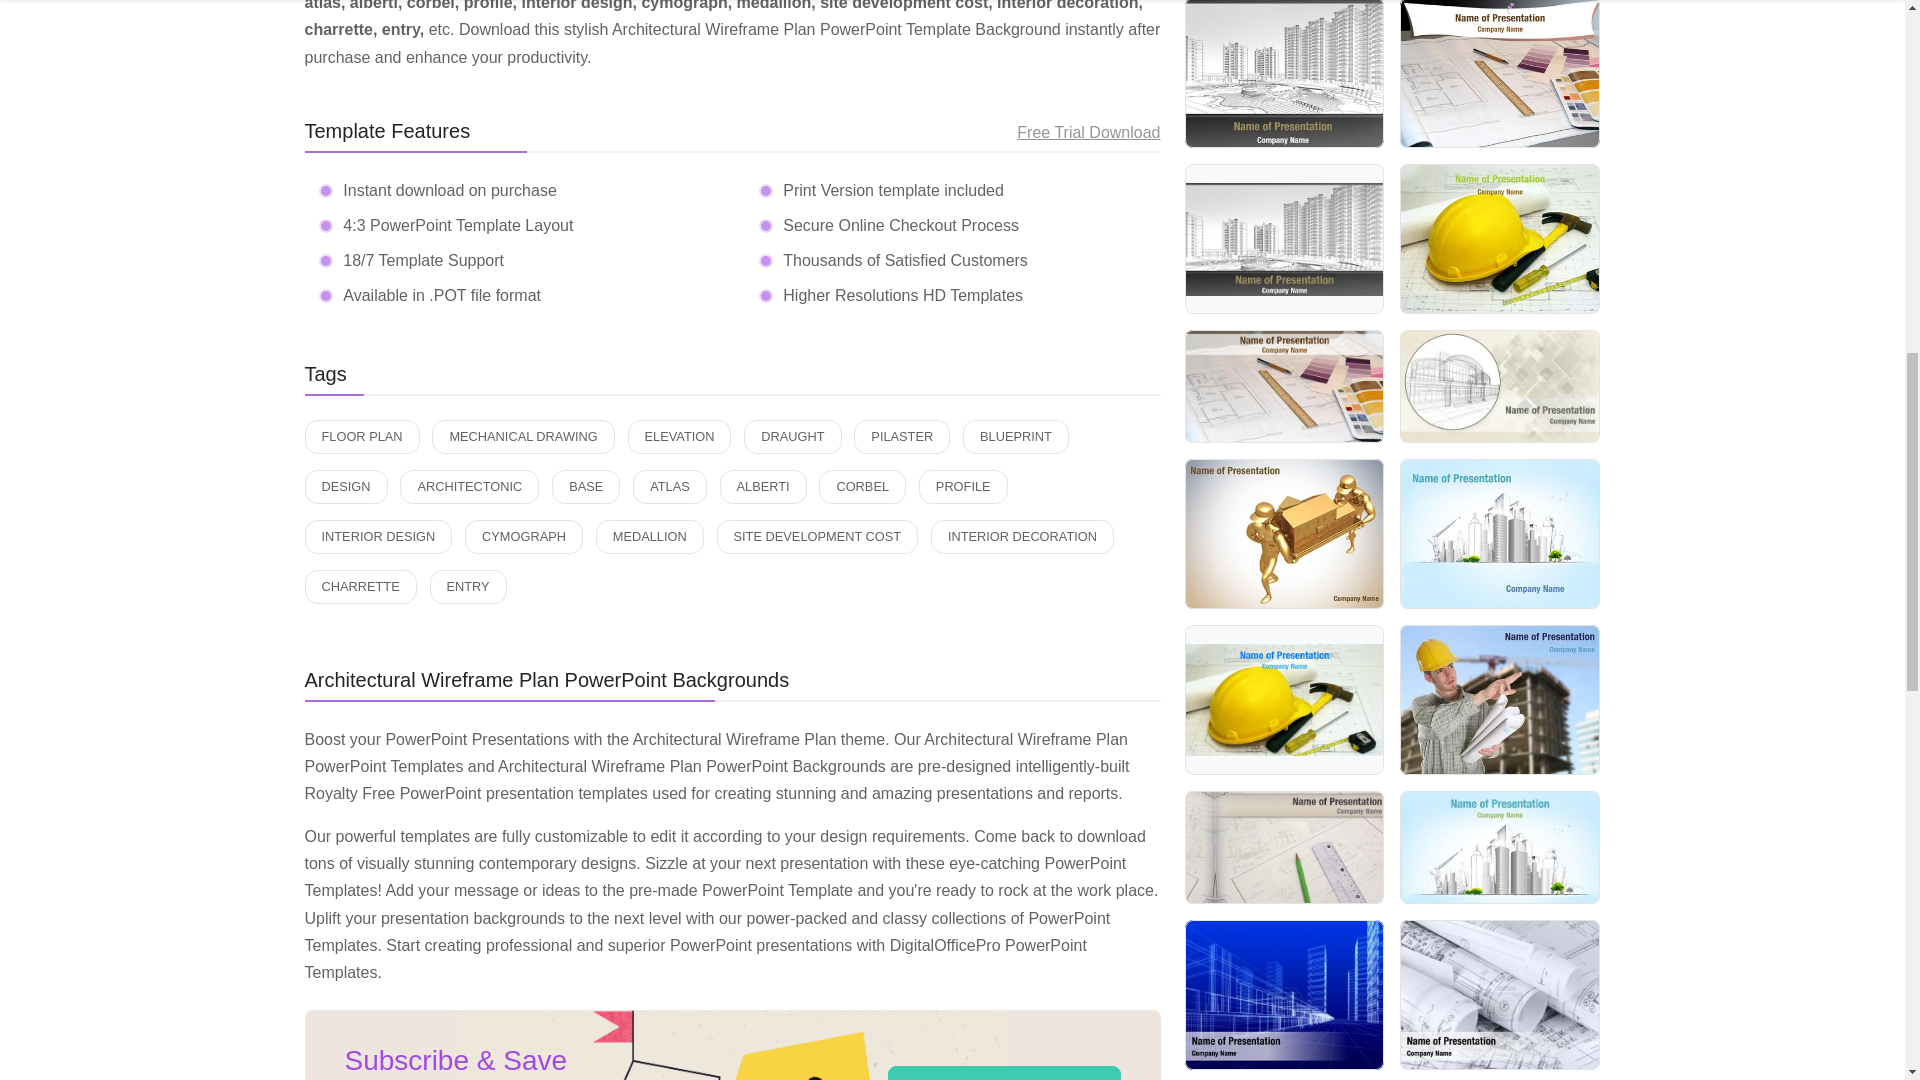  I want to click on pilaster powerpoint templates, so click(902, 436).